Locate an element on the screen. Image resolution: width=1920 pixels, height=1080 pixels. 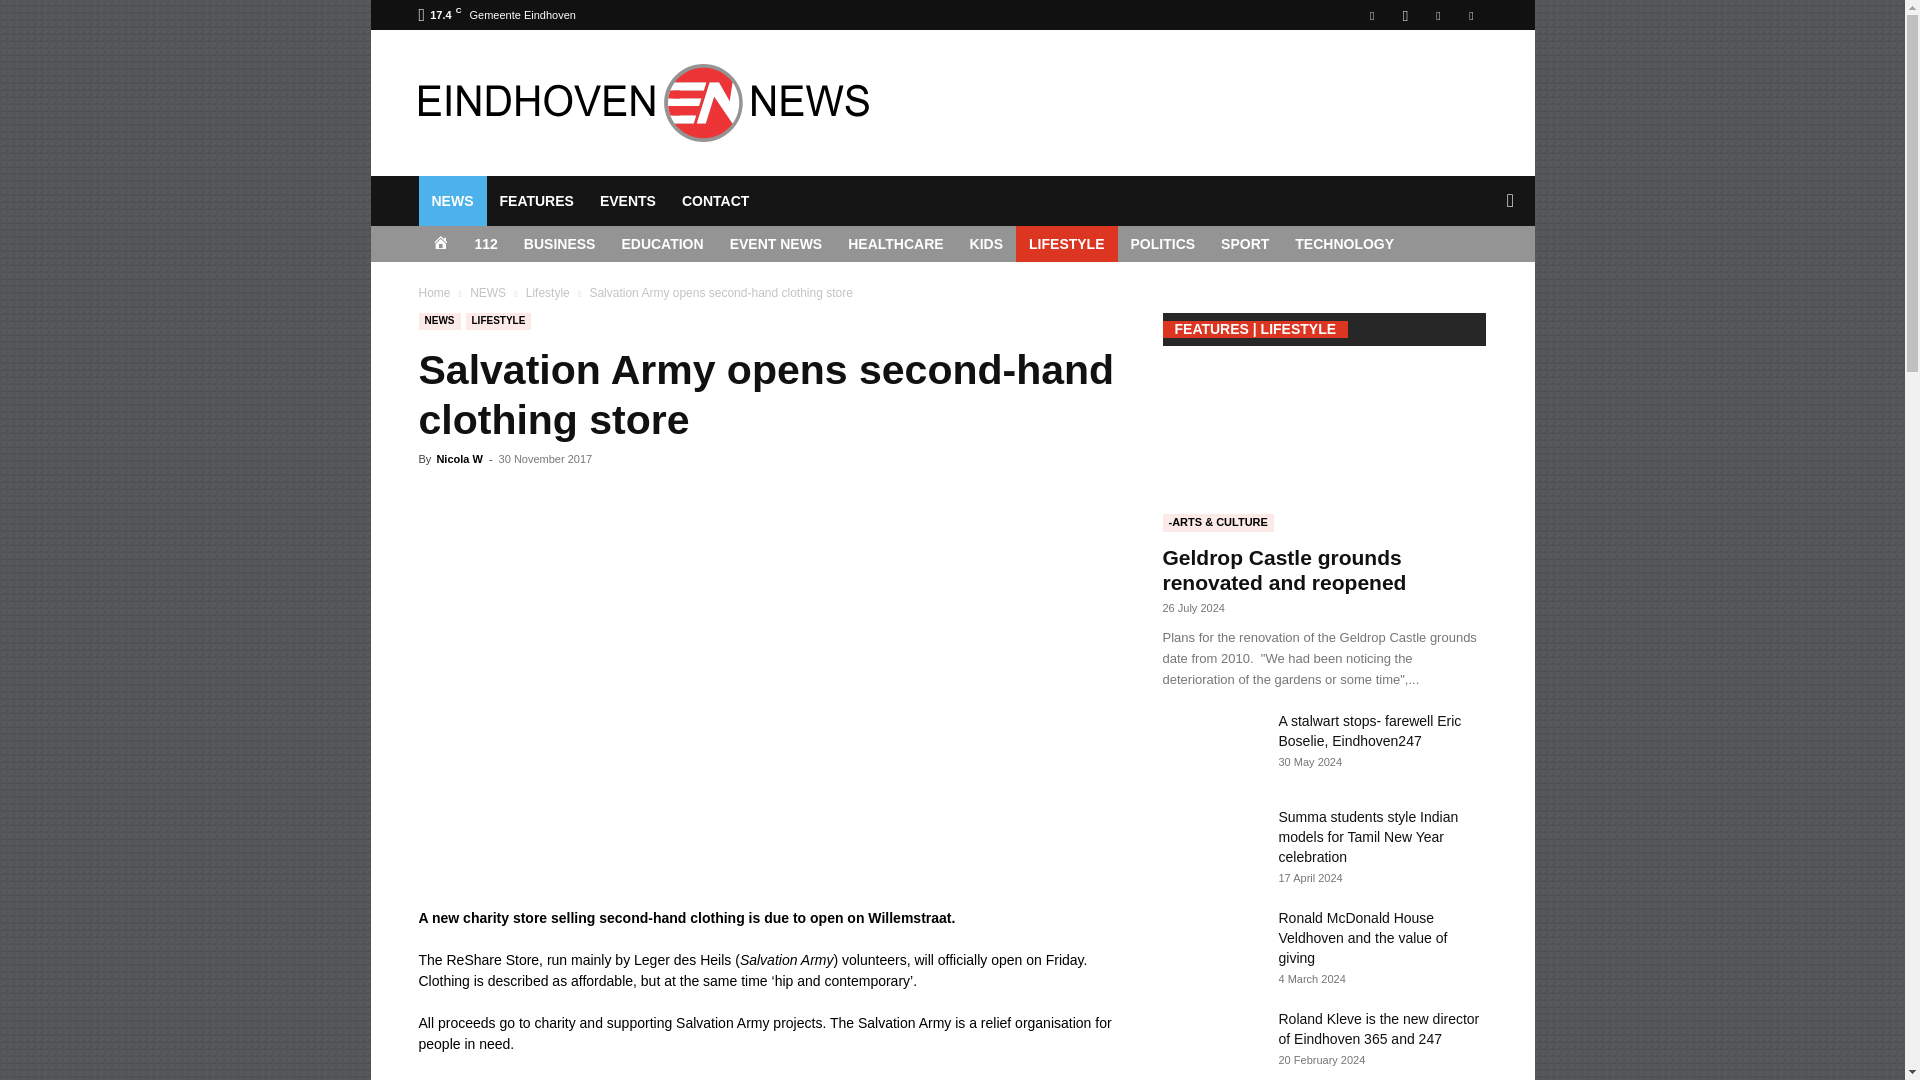
BUSINESS is located at coordinates (559, 244).